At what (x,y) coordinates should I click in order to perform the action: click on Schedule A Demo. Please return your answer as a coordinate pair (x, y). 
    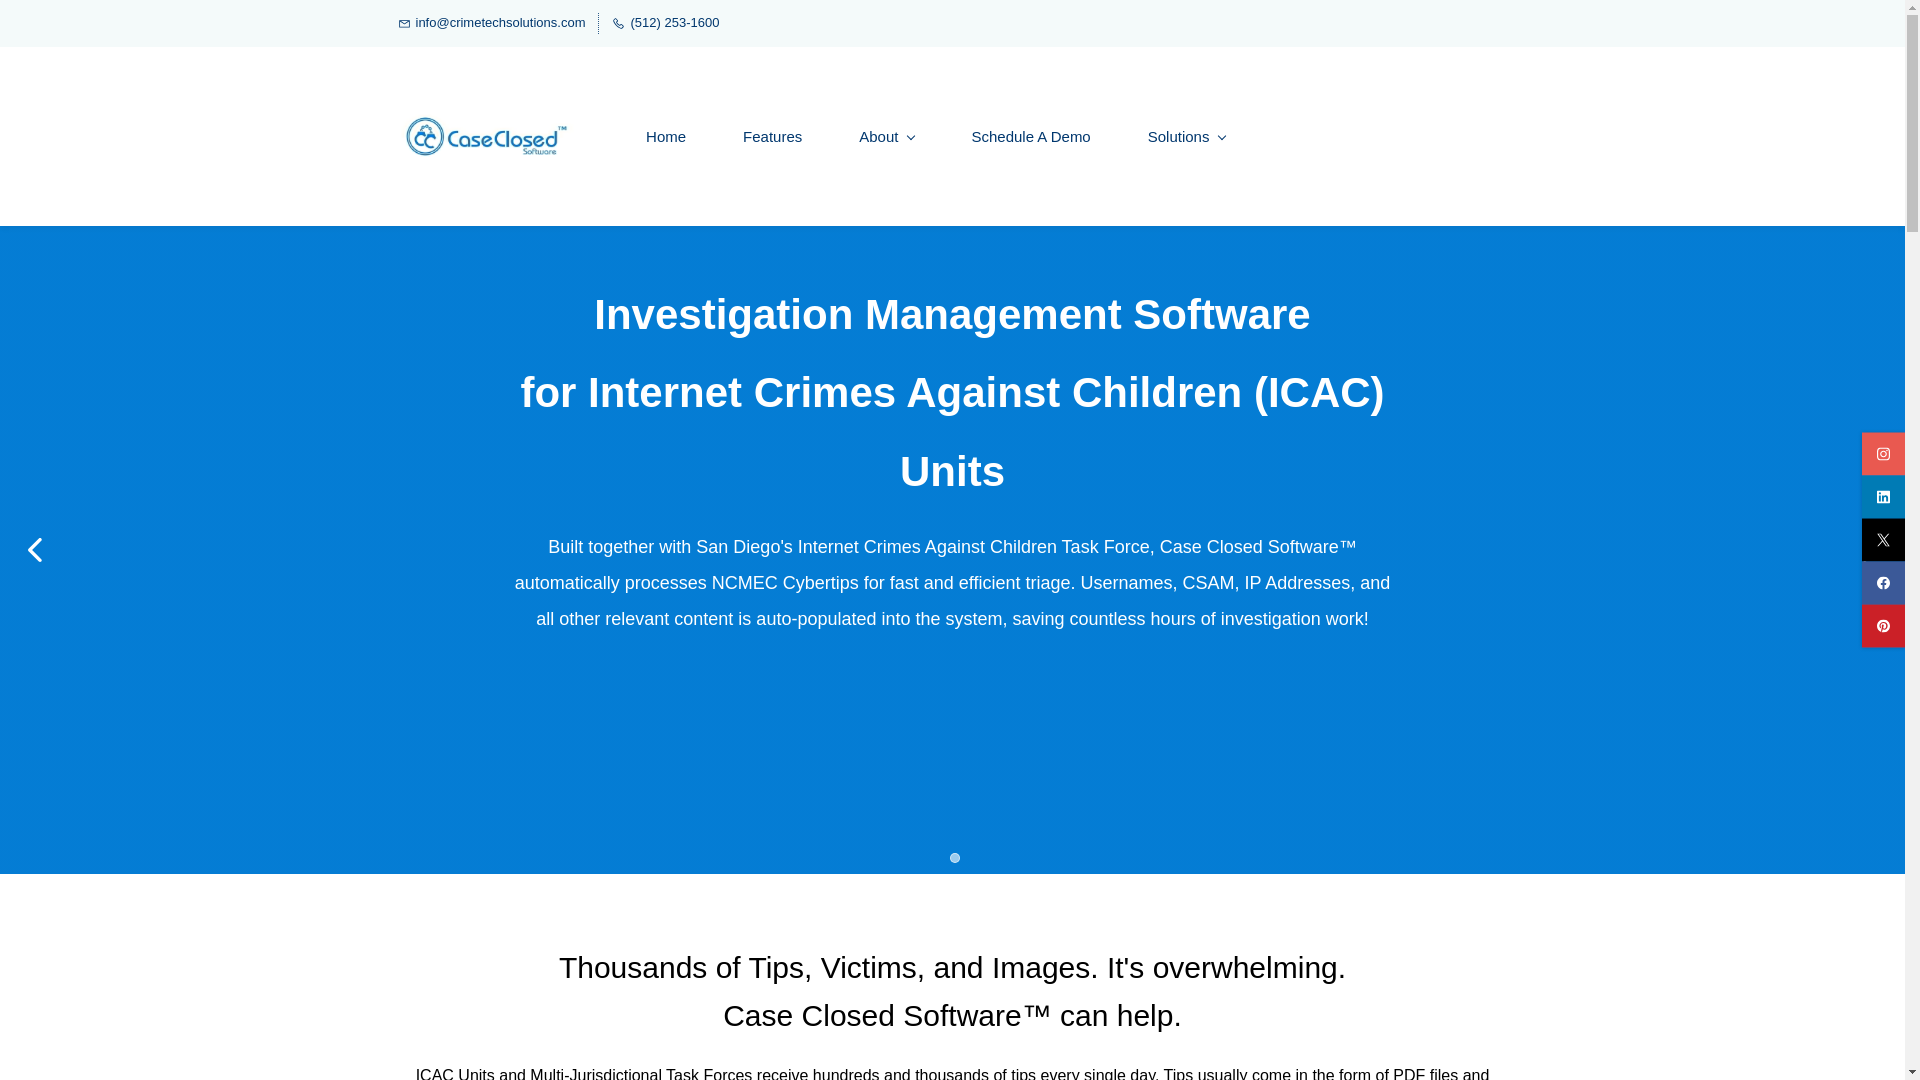
    Looking at the image, I should click on (1030, 136).